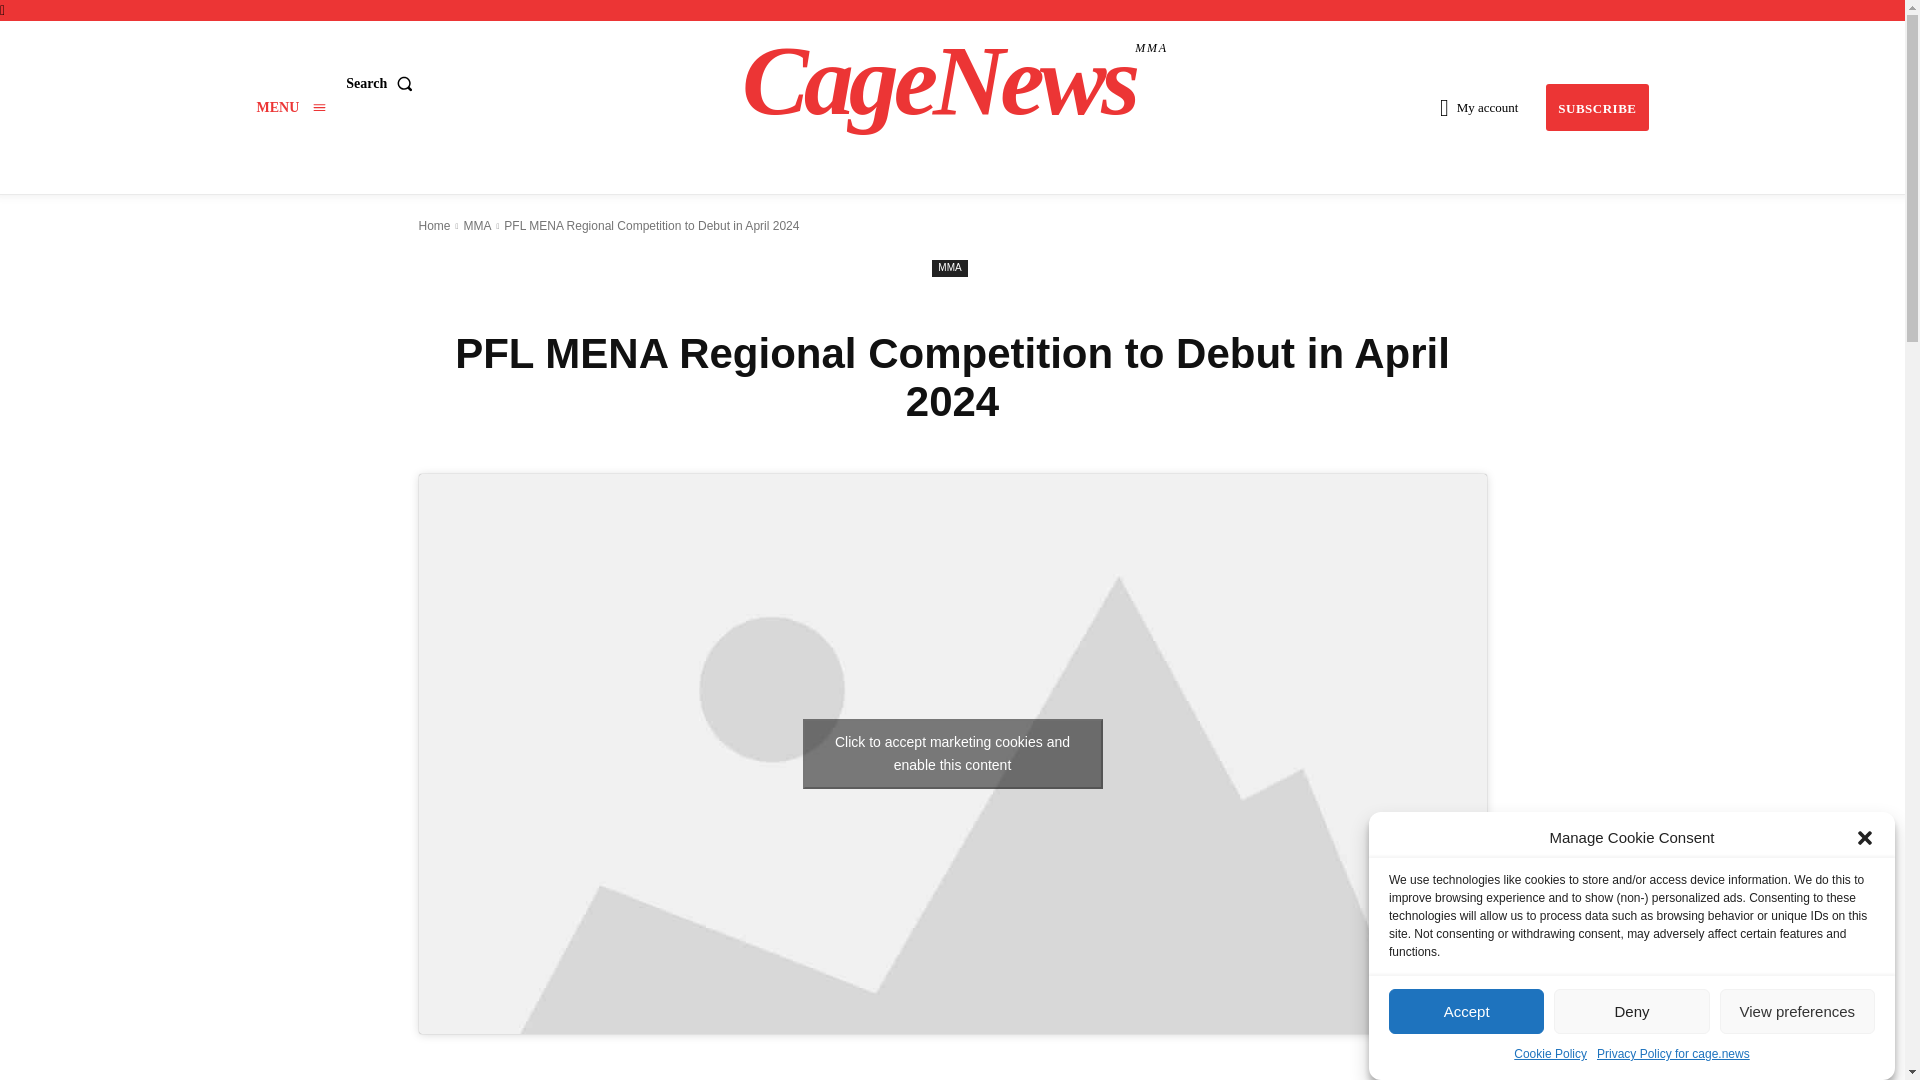  I want to click on MENU, so click(1596, 107).